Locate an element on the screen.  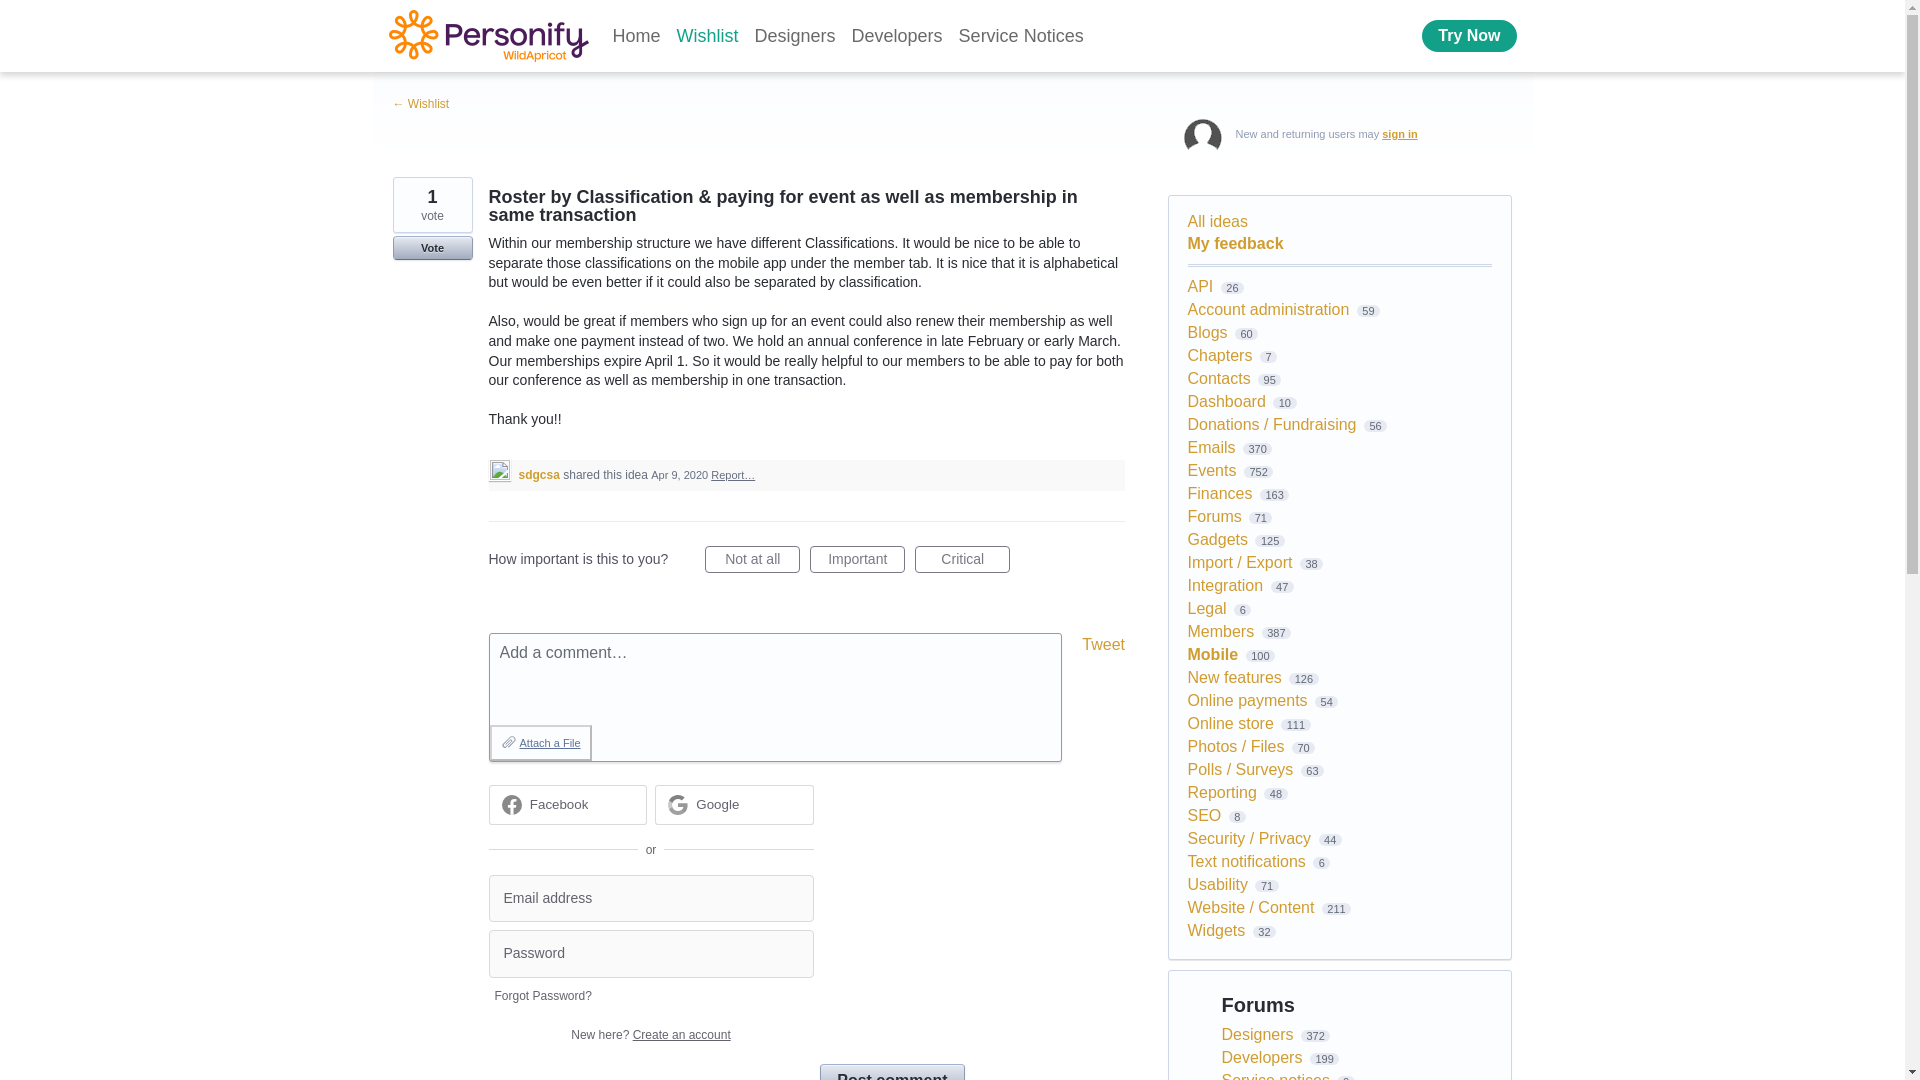
Wishlist is located at coordinates (707, 36).